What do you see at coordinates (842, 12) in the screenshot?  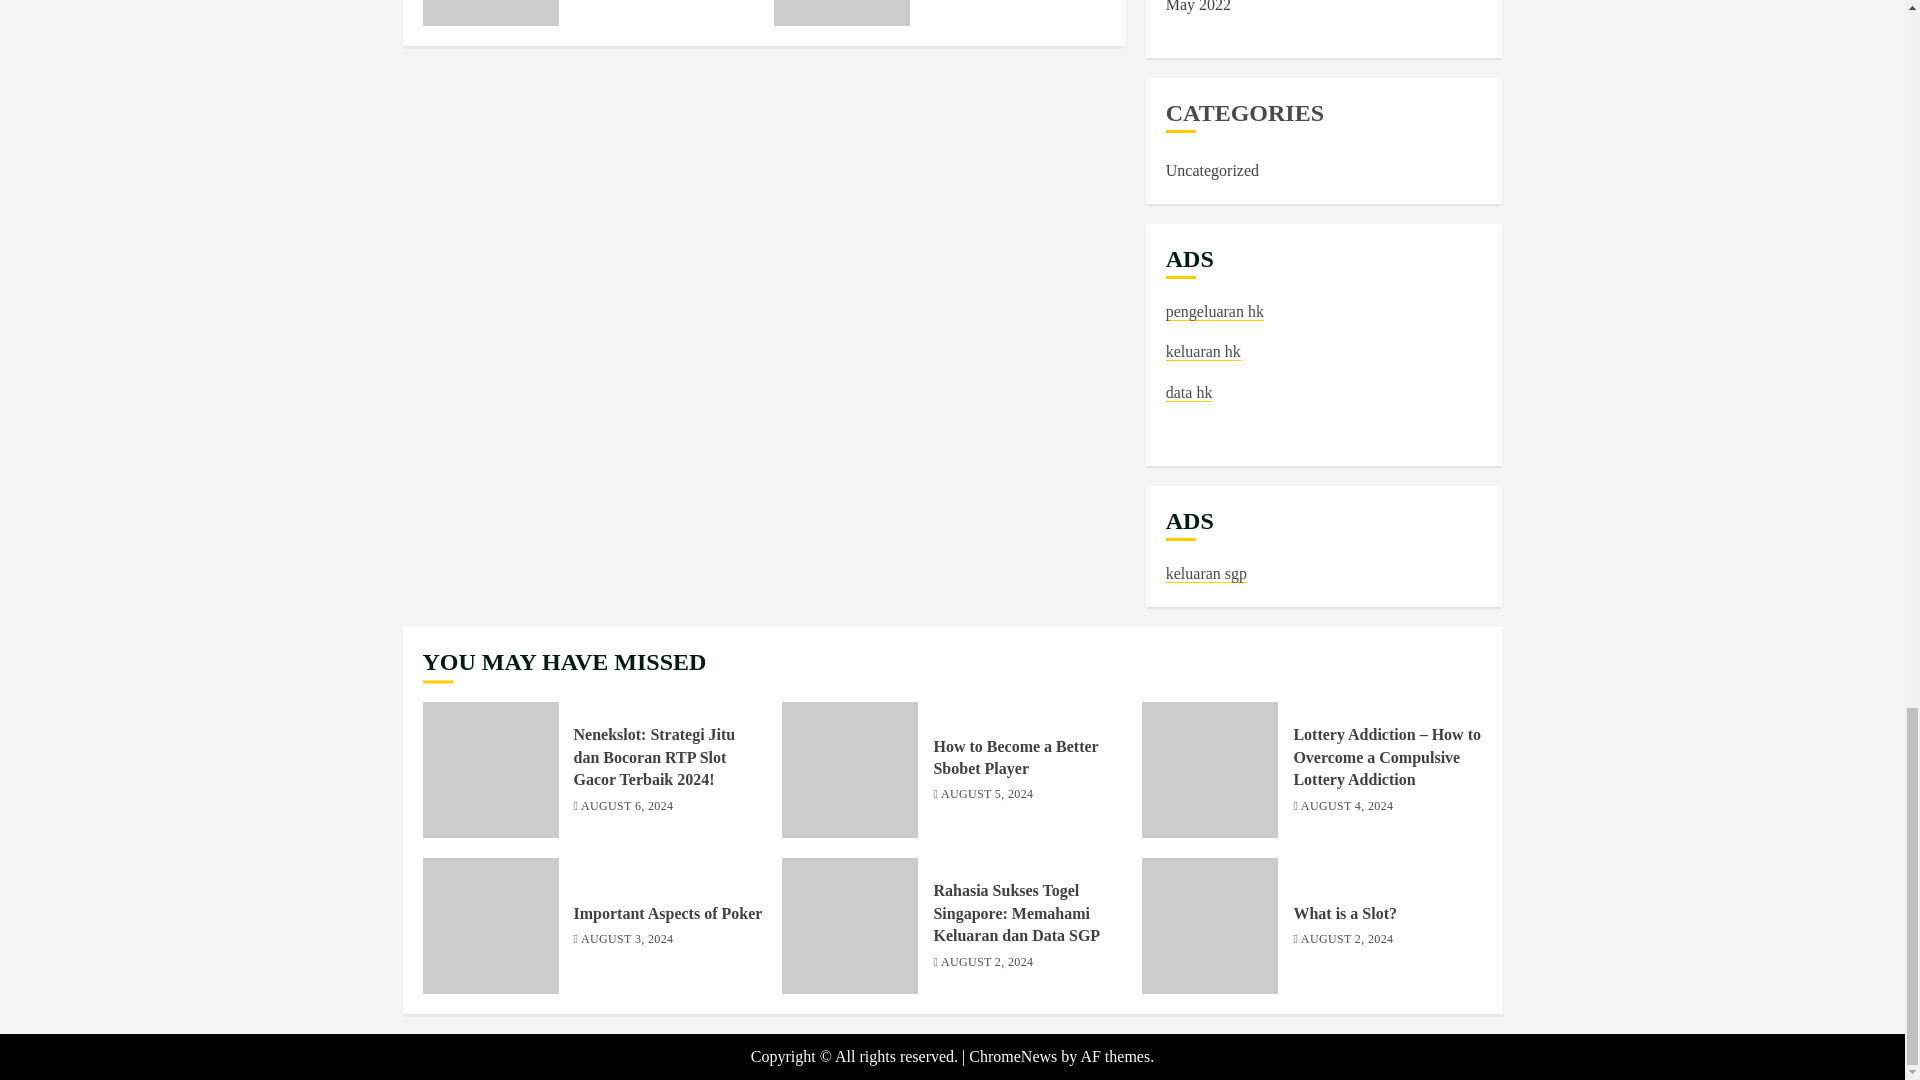 I see `How to Become a Better Sbobet Player` at bounding box center [842, 12].